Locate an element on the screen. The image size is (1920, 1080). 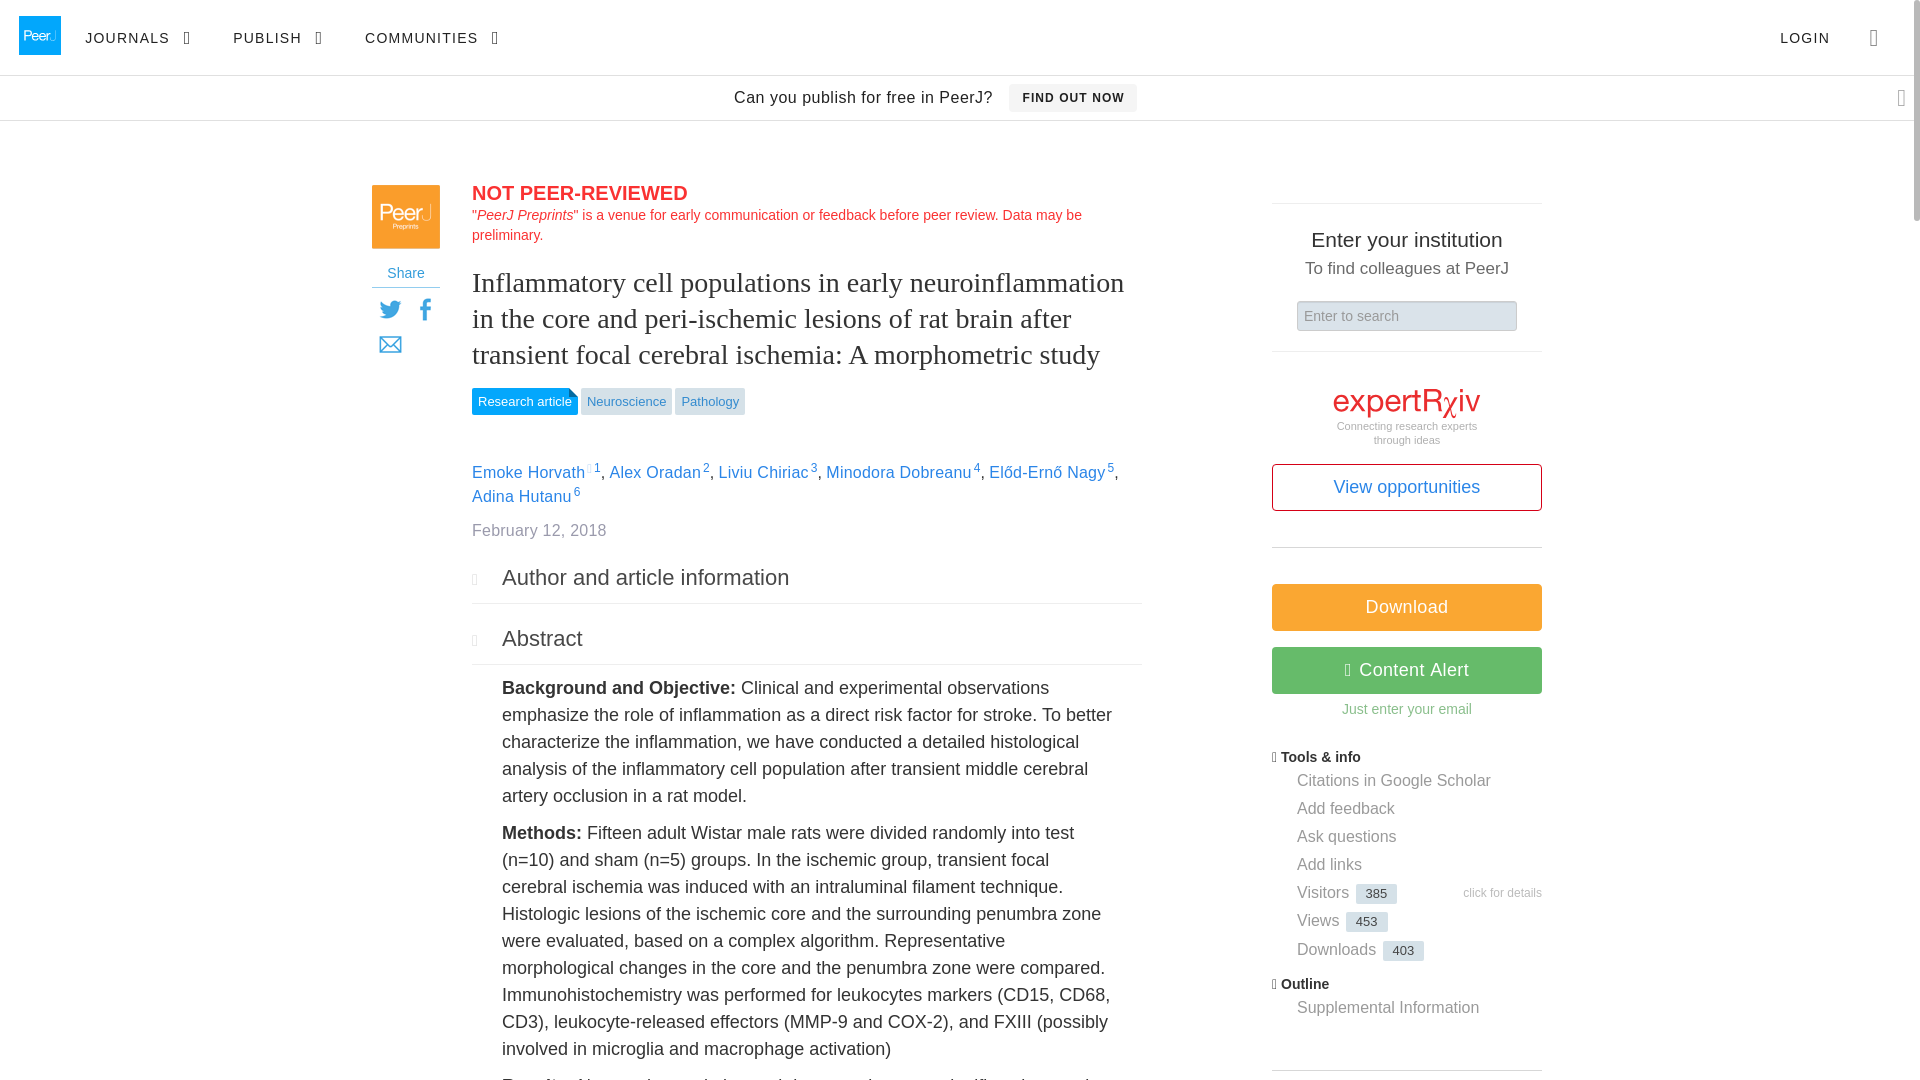
Emoke Horvath is located at coordinates (528, 472).